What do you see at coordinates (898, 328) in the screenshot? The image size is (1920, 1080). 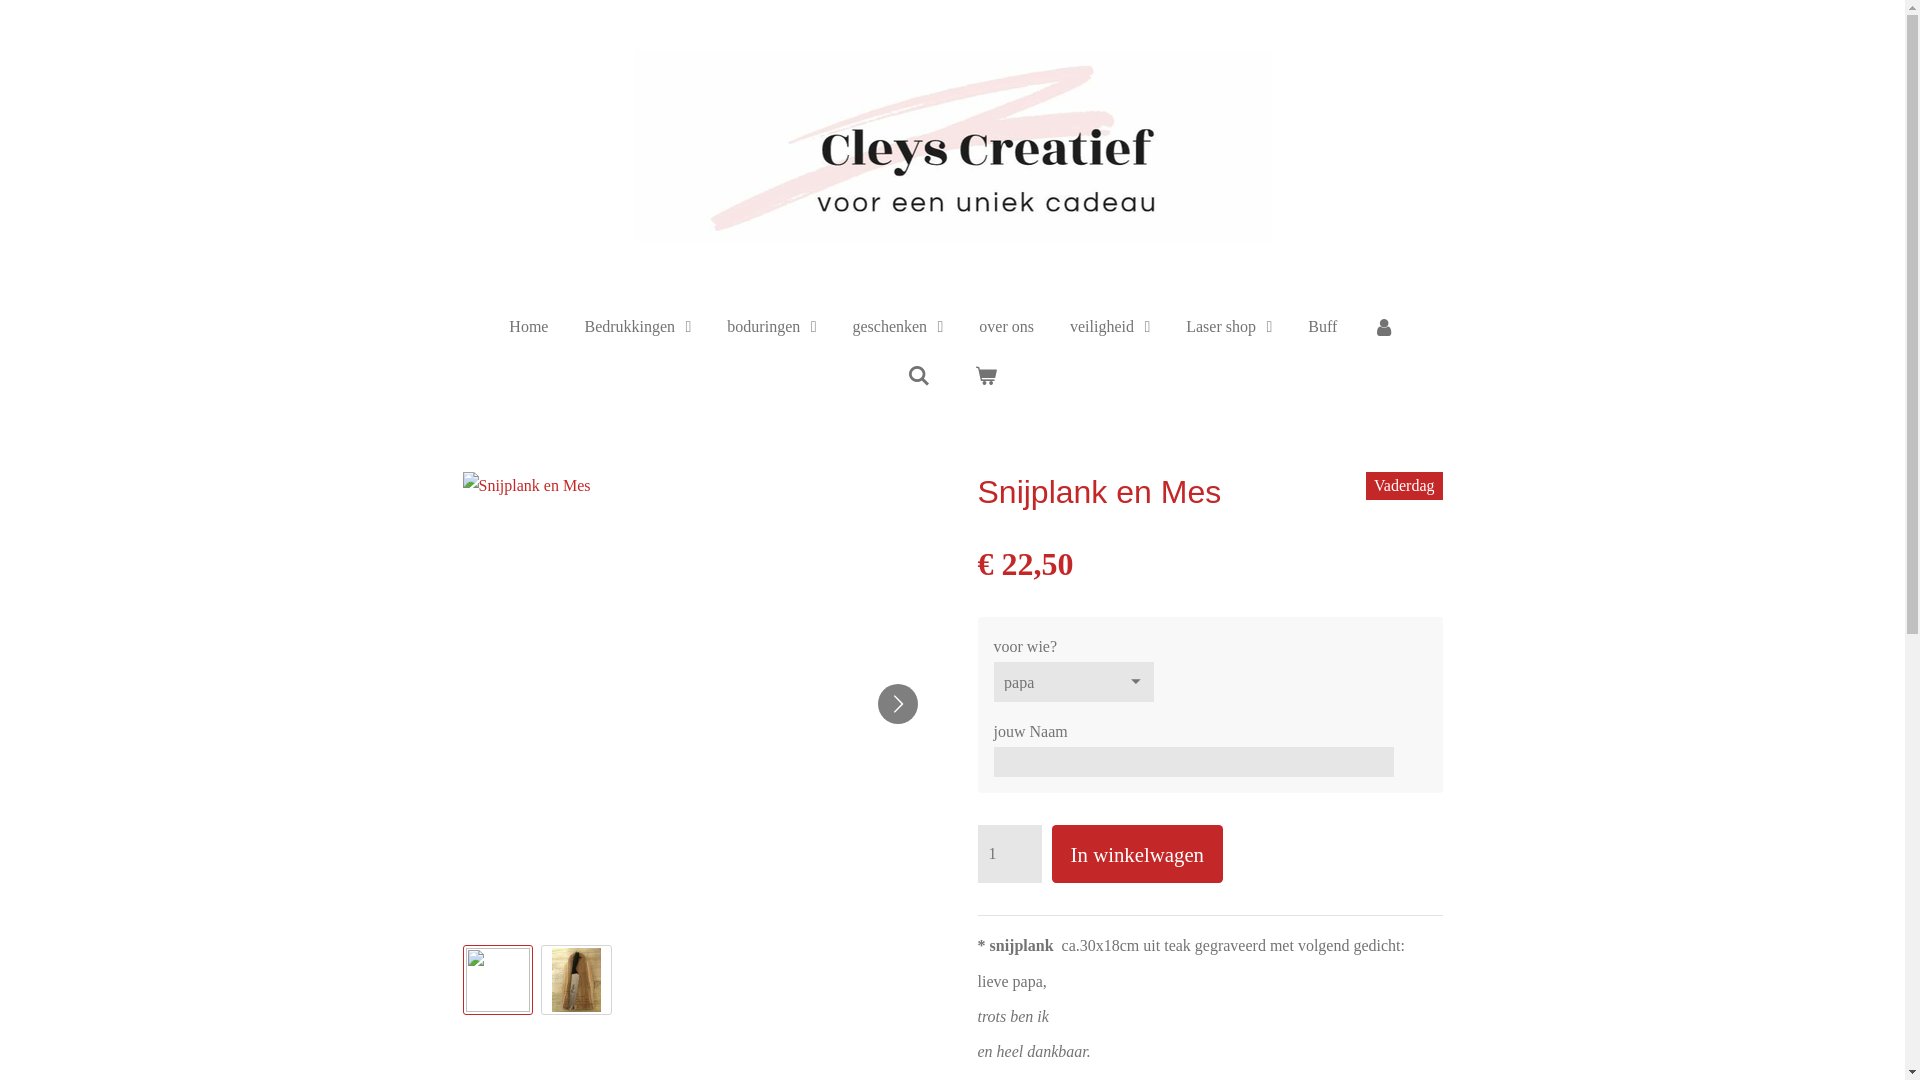 I see `geschenken` at bounding box center [898, 328].